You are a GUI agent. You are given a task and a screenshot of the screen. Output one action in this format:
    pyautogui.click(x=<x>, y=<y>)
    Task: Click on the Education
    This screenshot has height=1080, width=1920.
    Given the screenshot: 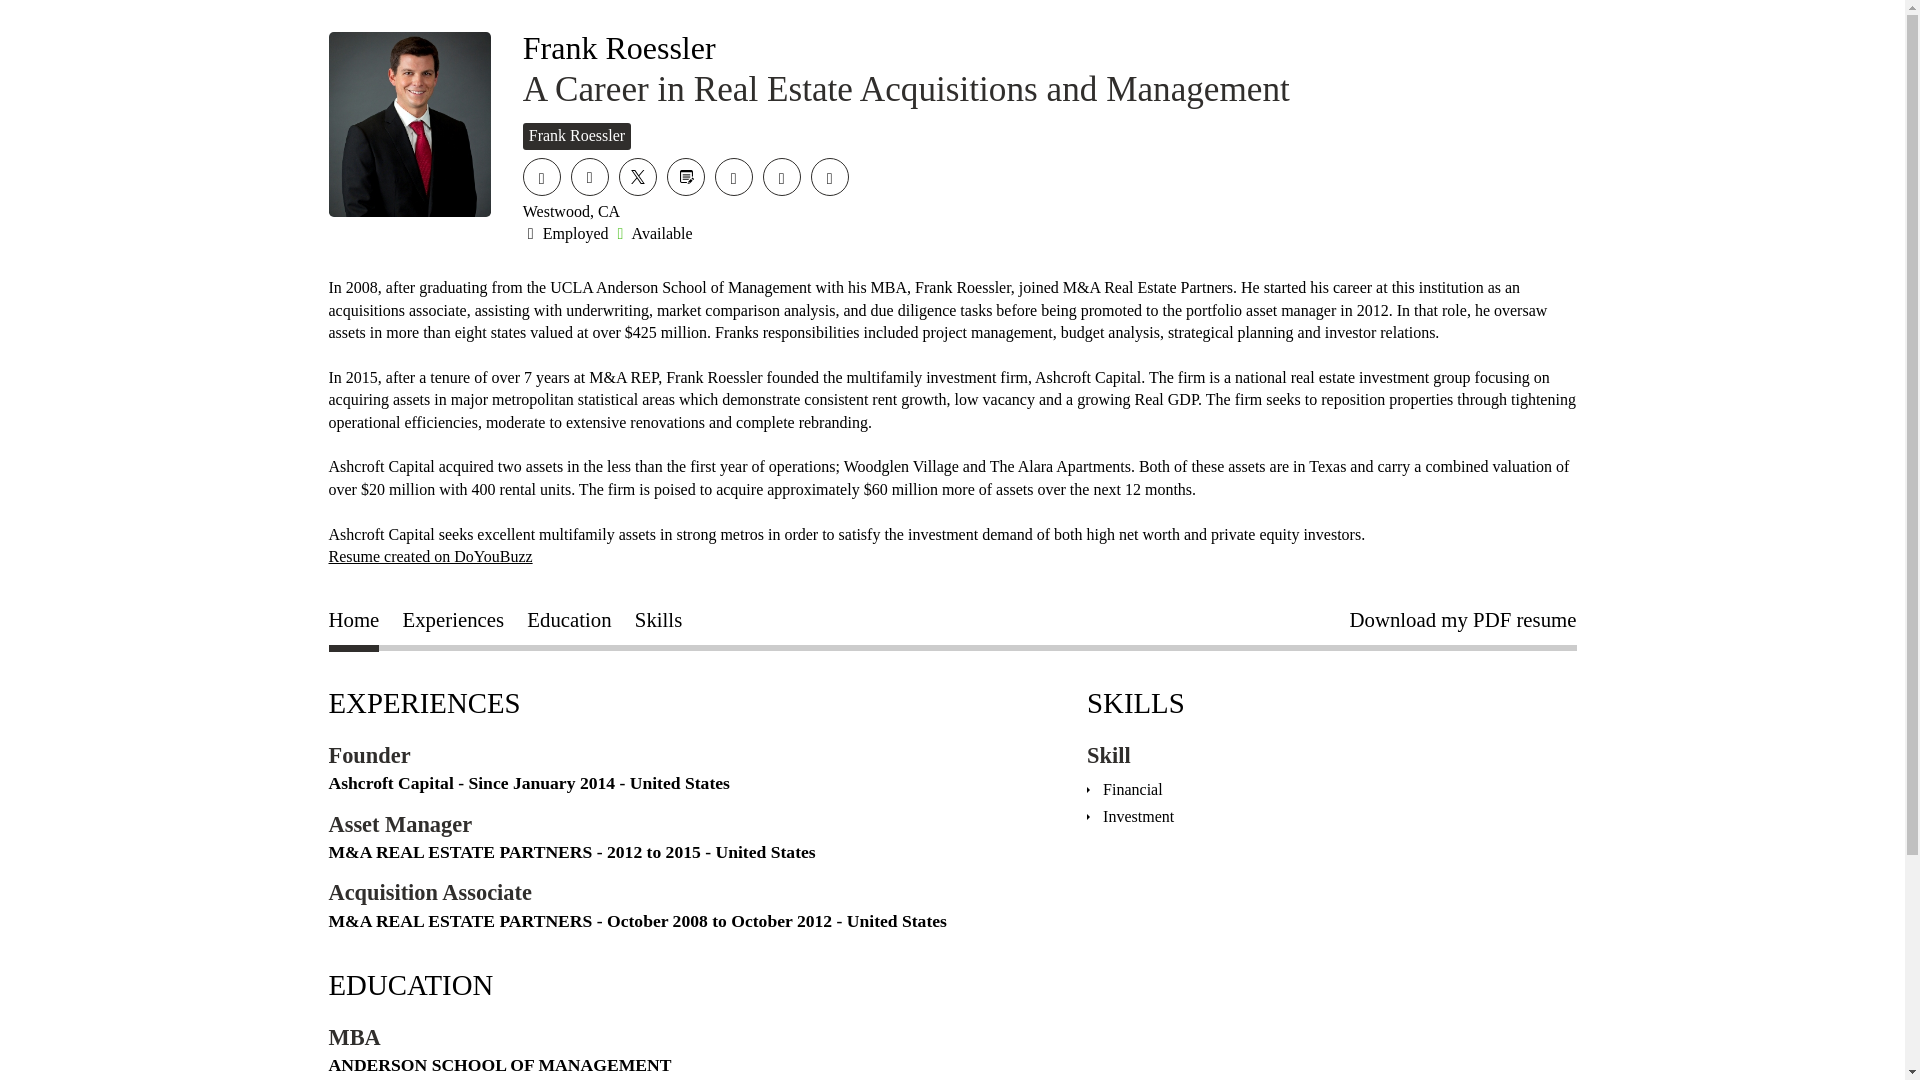 What is the action you would take?
    pyautogui.click(x=568, y=624)
    